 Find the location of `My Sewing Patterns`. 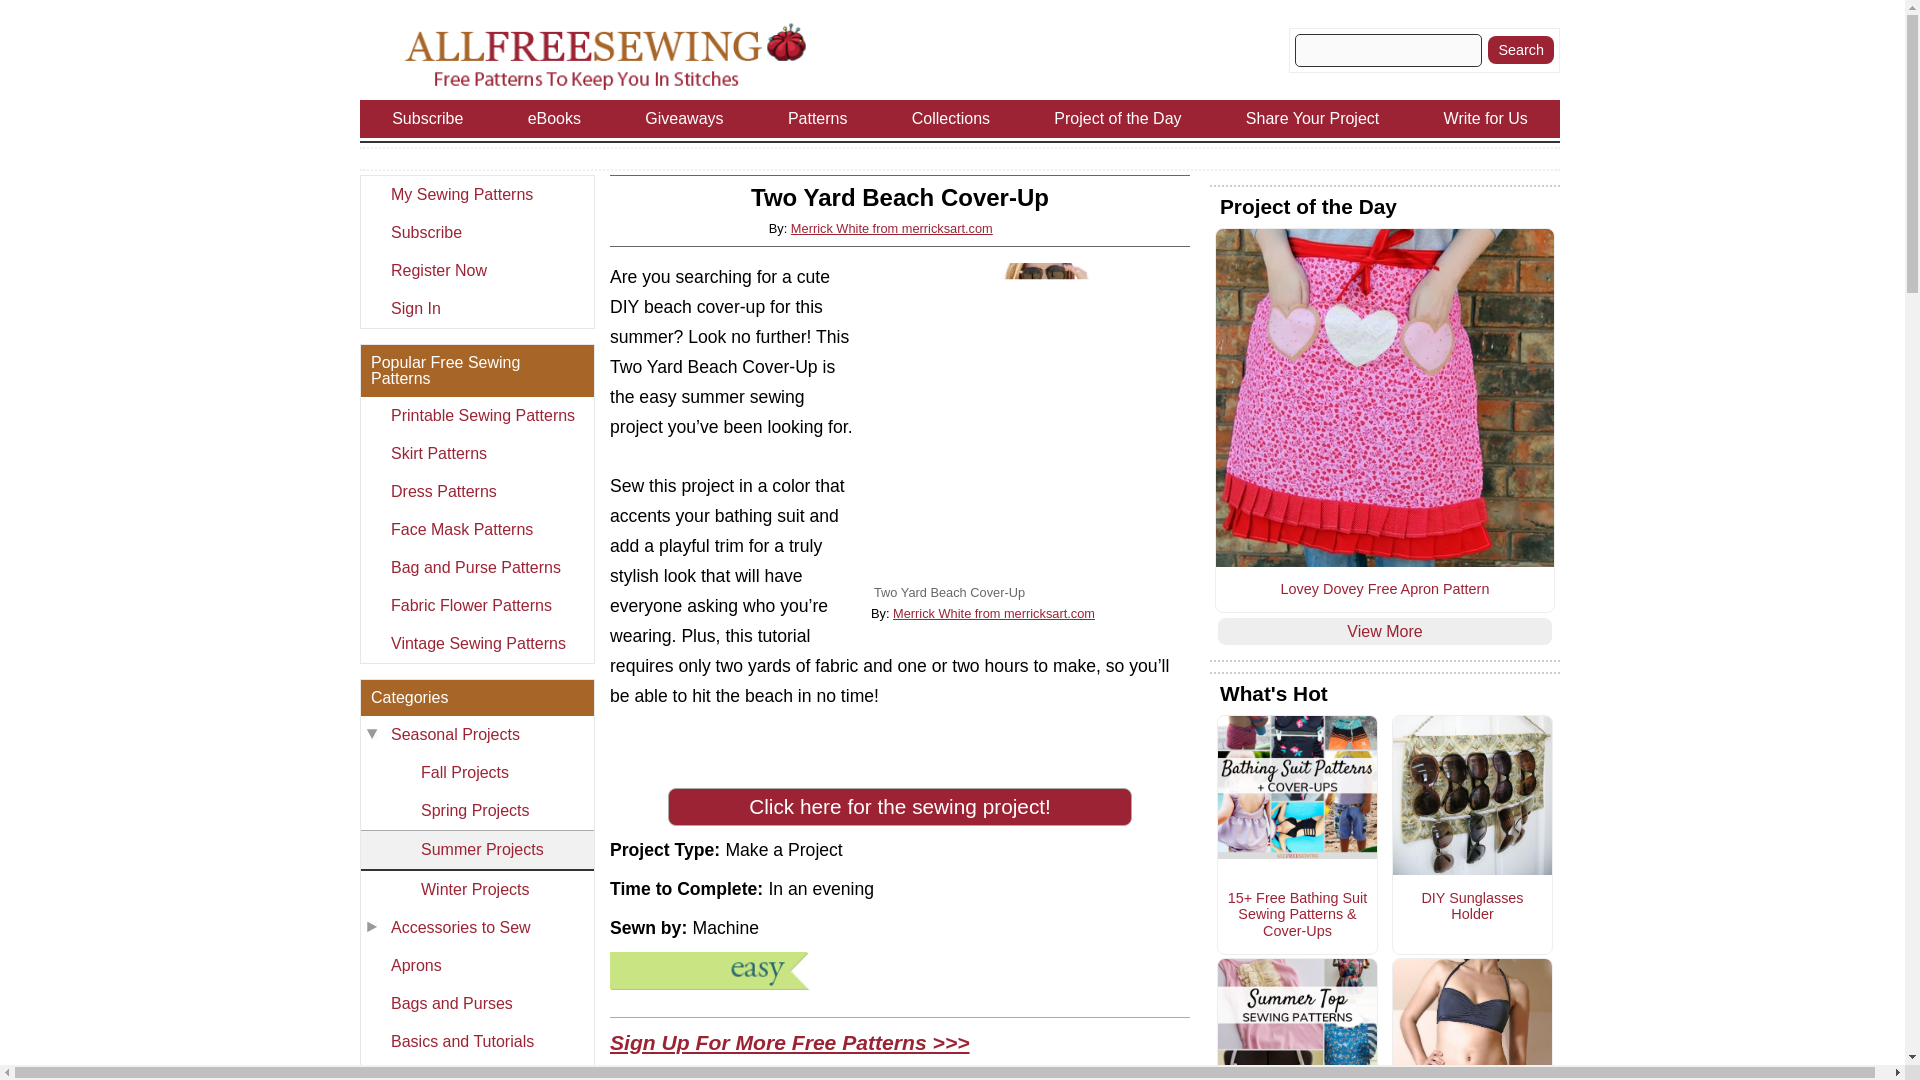

My Sewing Patterns is located at coordinates (476, 194).